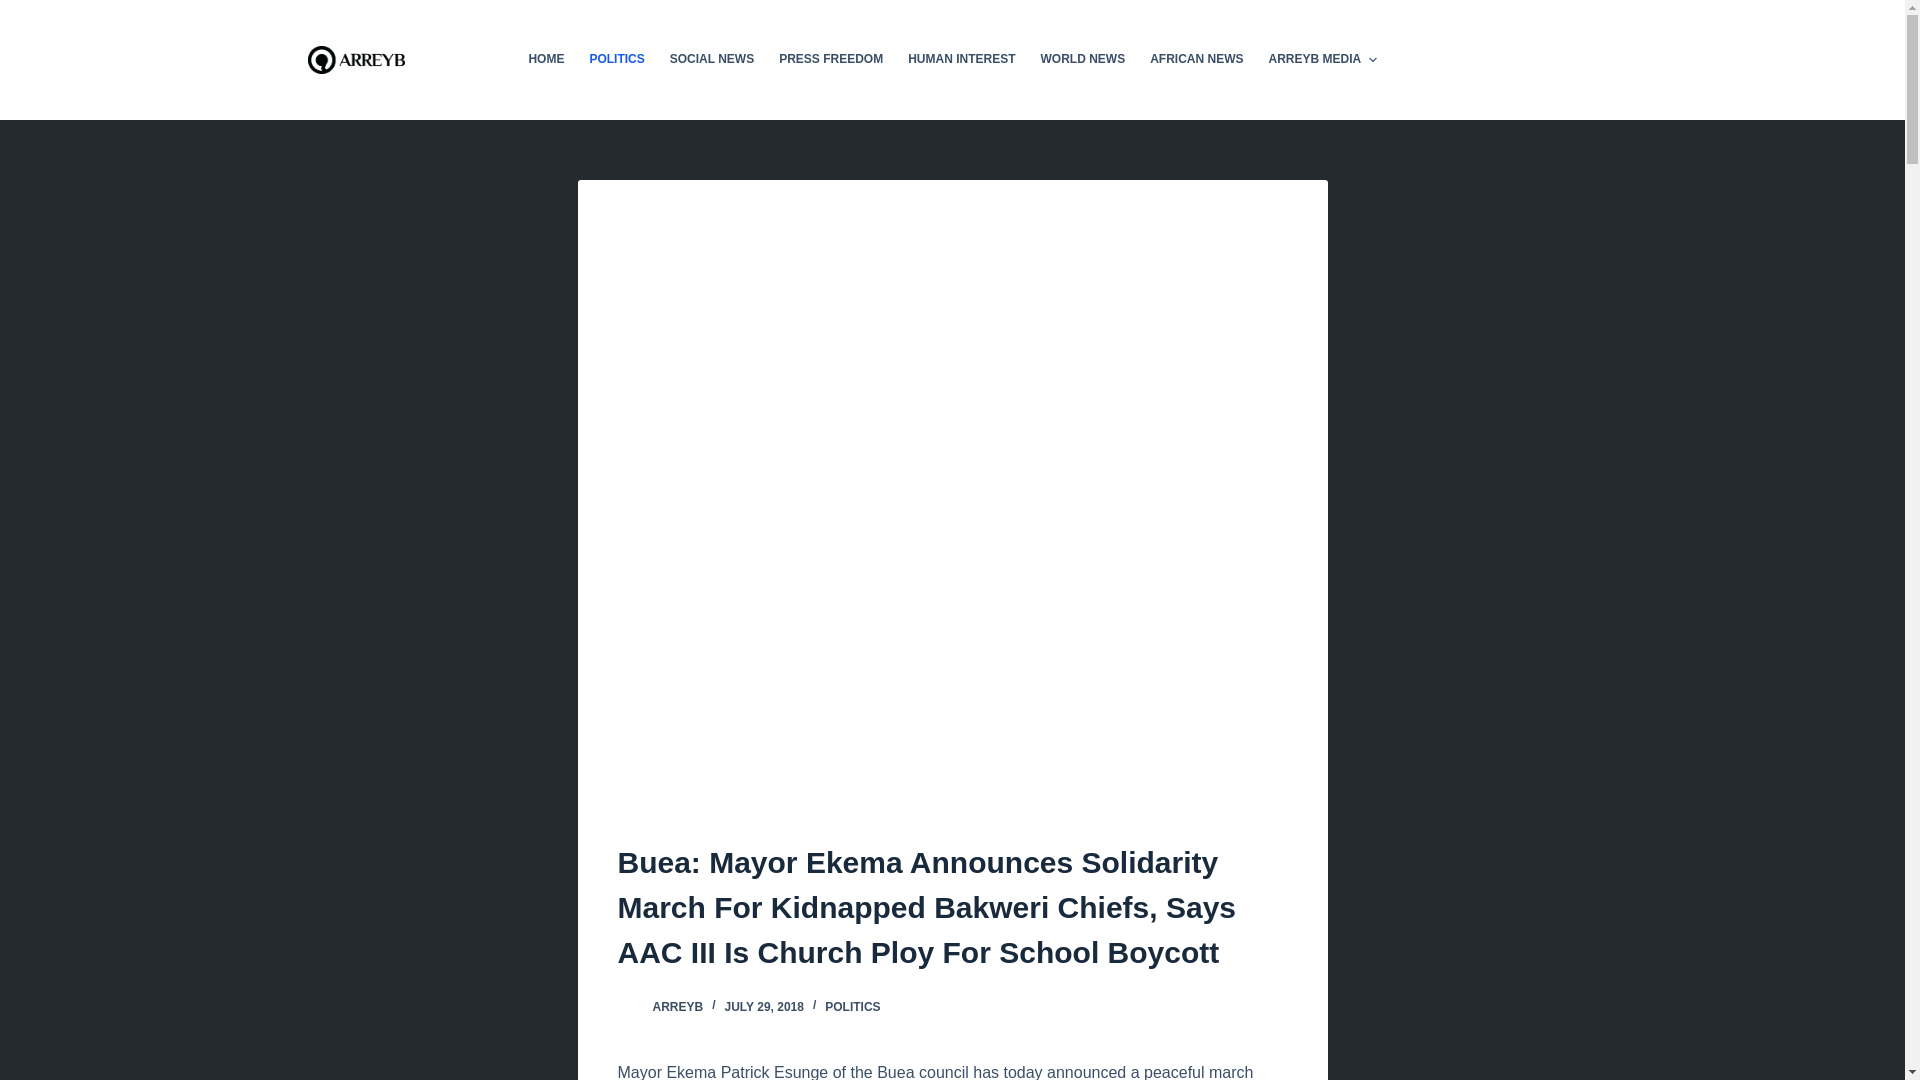  What do you see at coordinates (711, 60) in the screenshot?
I see `SOCIAL NEWS` at bounding box center [711, 60].